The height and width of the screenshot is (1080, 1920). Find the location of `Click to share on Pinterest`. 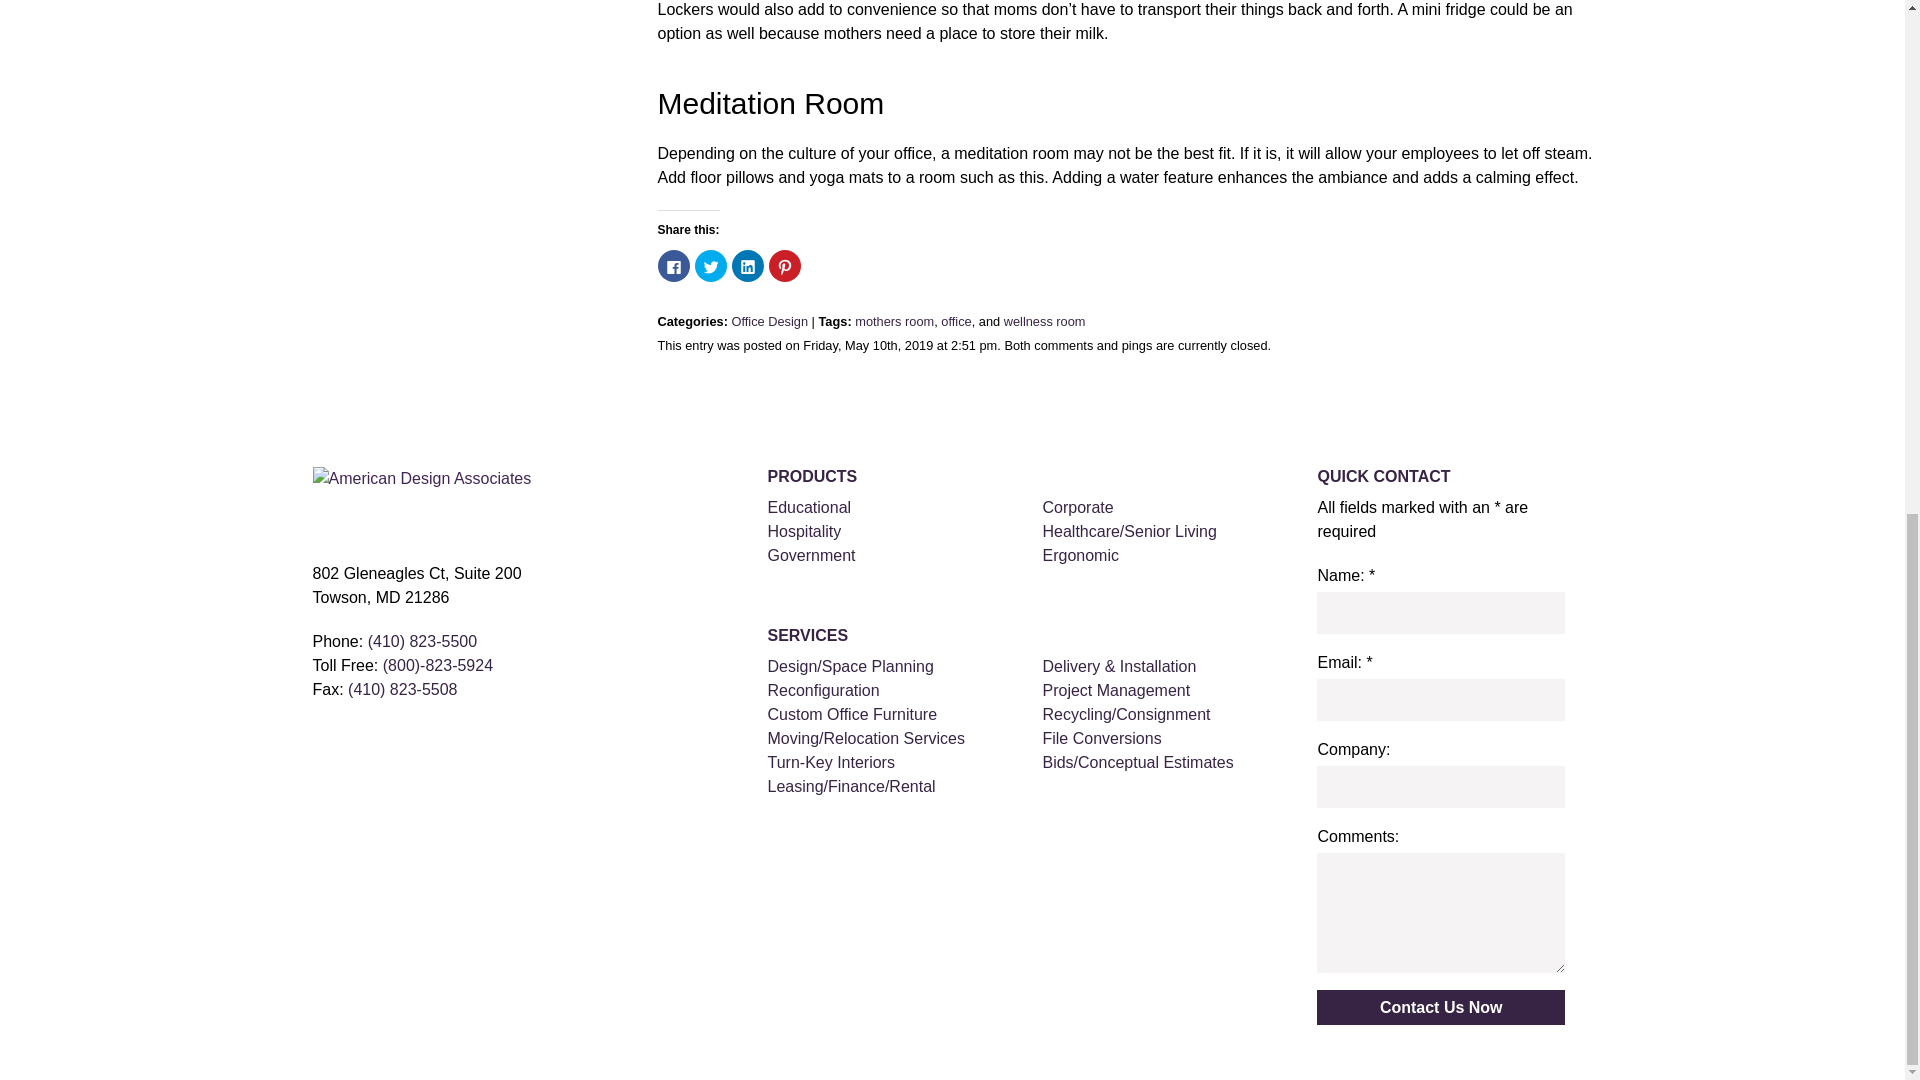

Click to share on Pinterest is located at coordinates (784, 265).